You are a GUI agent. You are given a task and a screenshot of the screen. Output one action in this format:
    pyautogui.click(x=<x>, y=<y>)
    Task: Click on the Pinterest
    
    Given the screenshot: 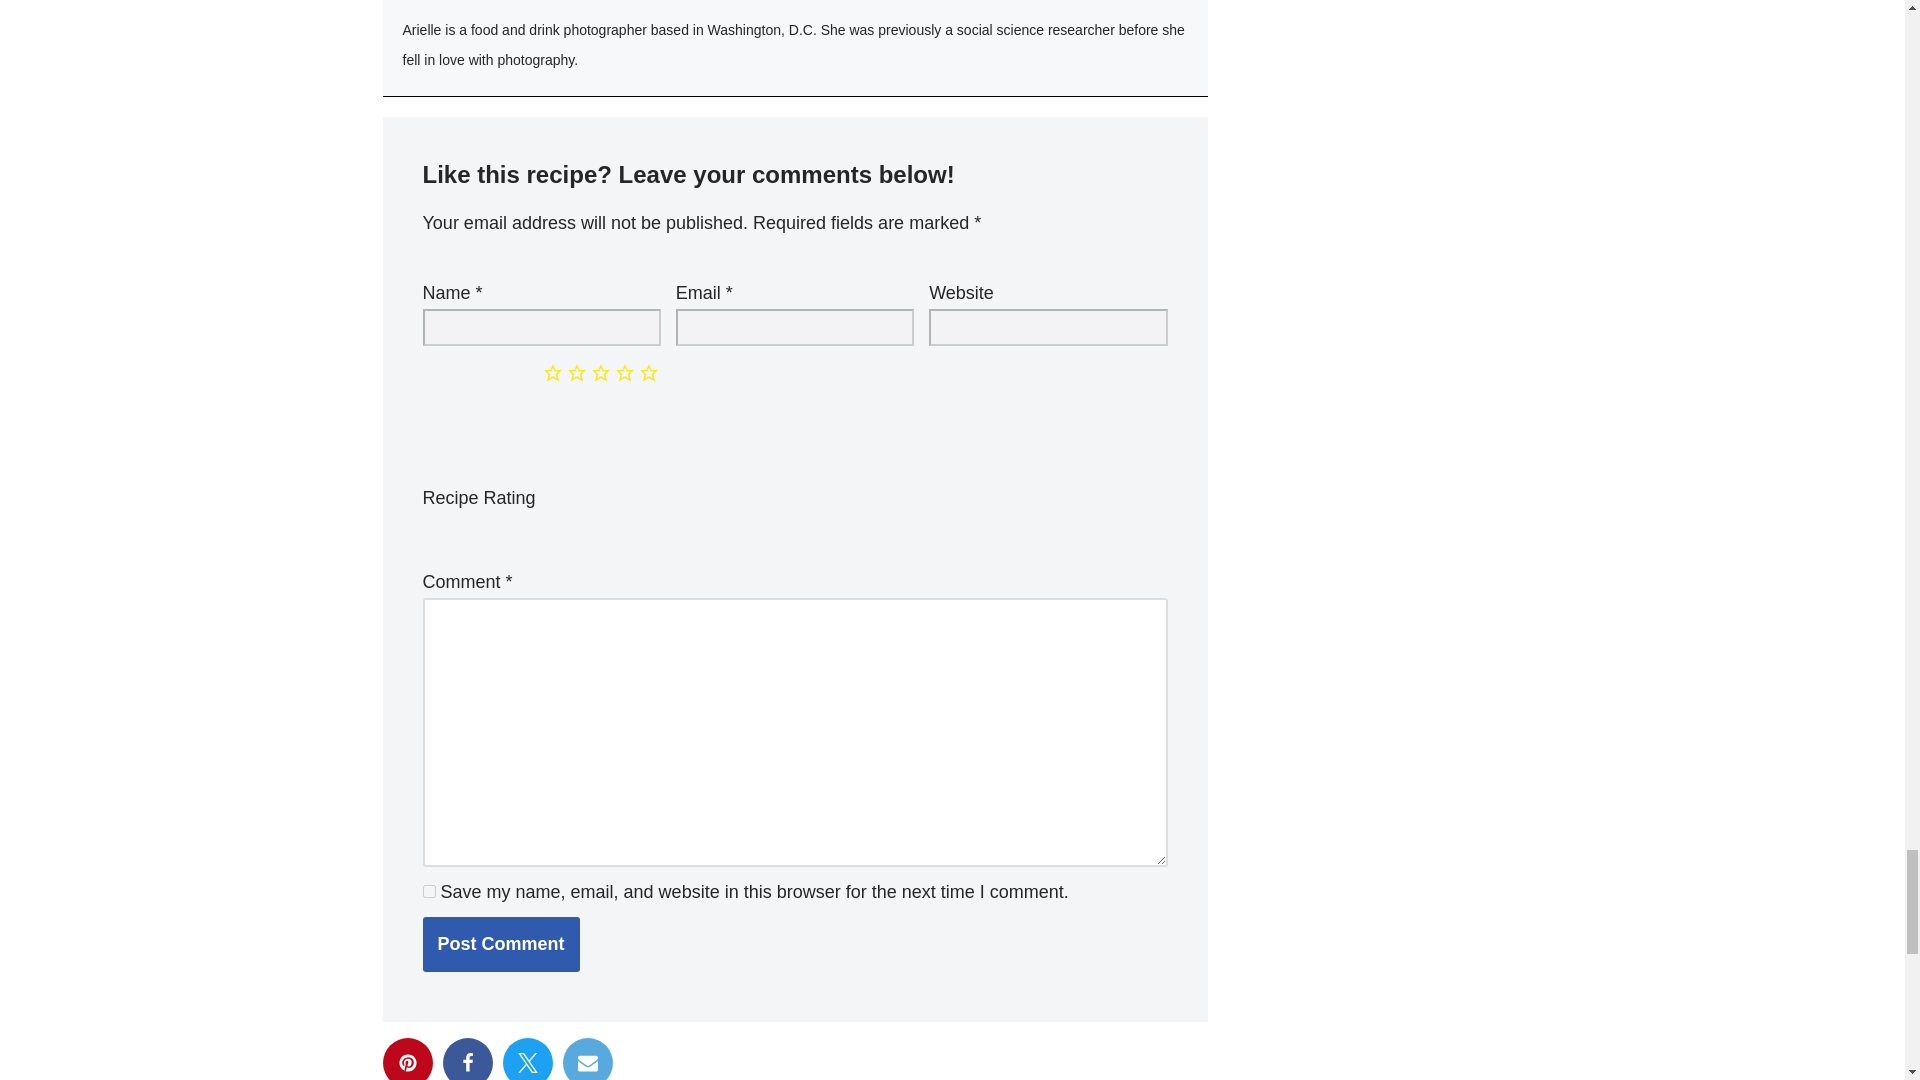 What is the action you would take?
    pyautogui.click(x=407, y=1058)
    